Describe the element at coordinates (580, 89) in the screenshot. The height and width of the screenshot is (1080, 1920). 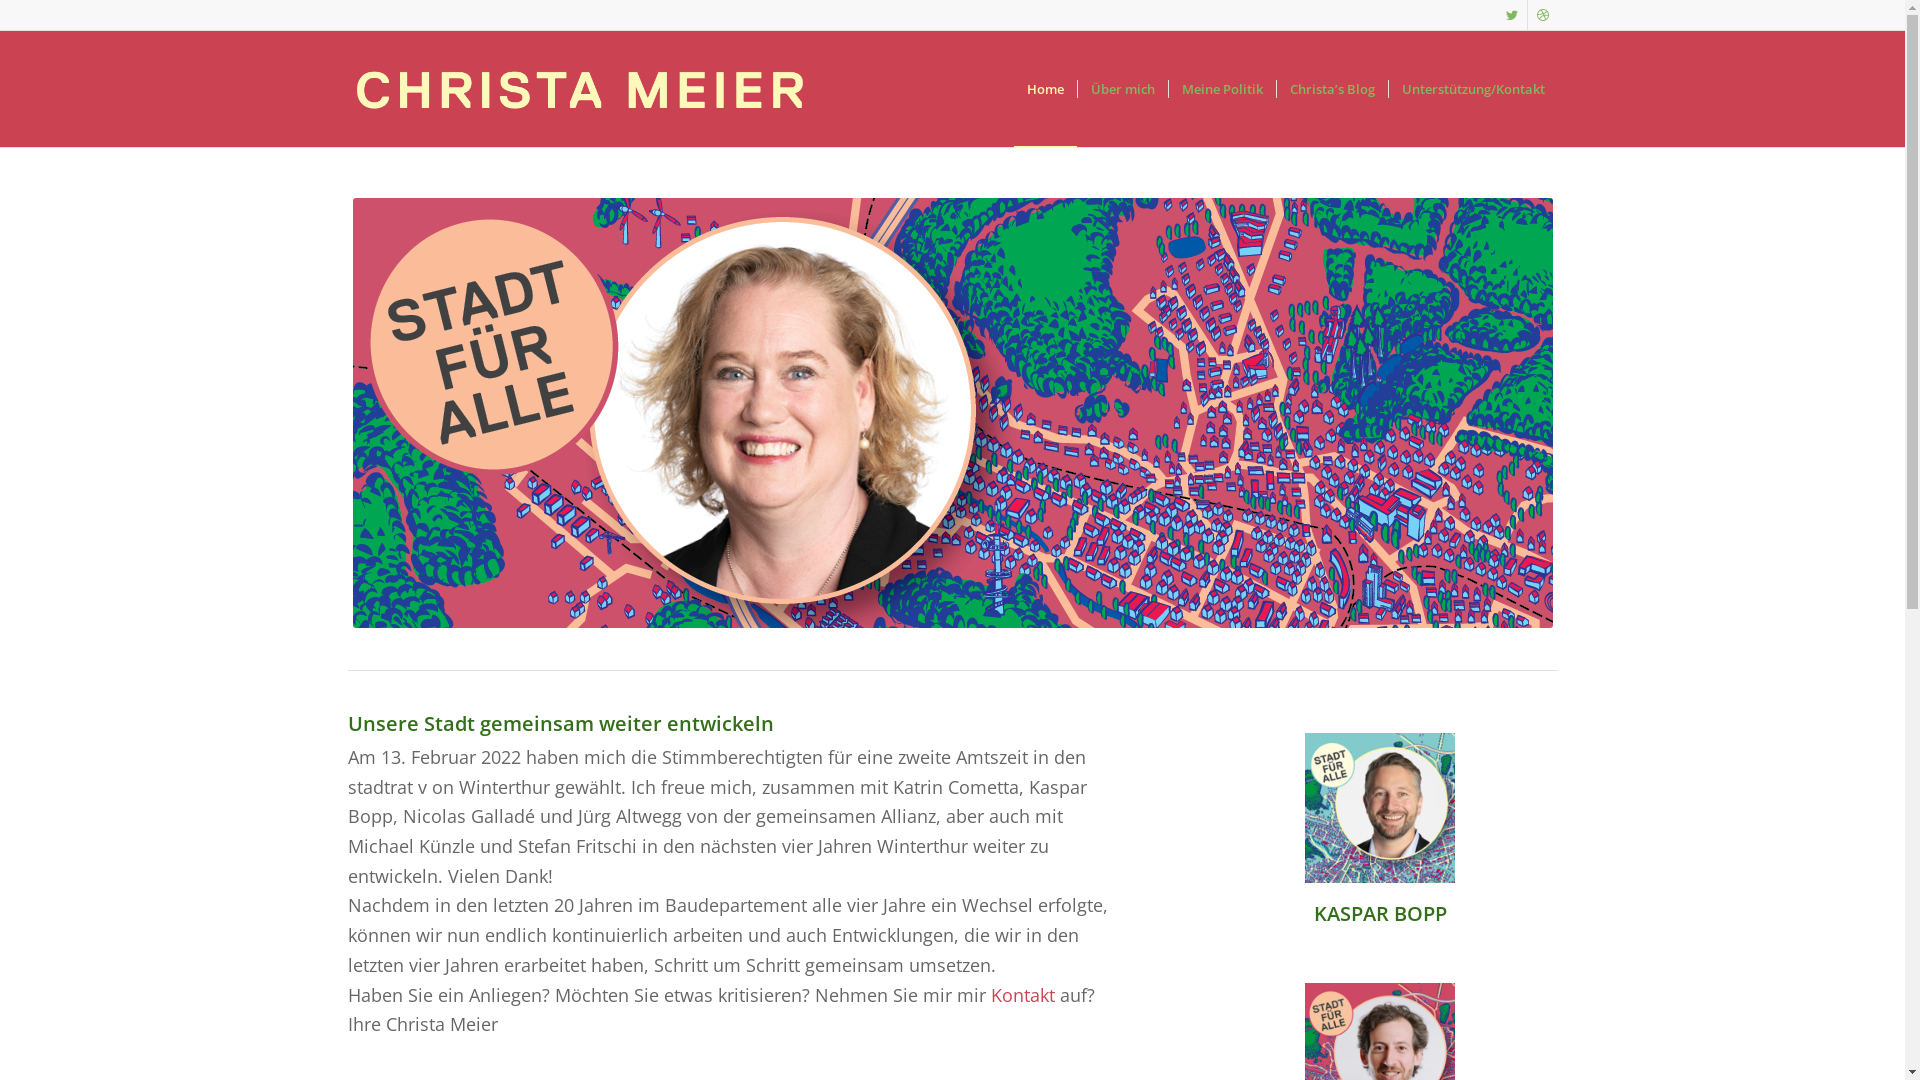
I see `Schriftzug_Website_Meier_transp` at that location.